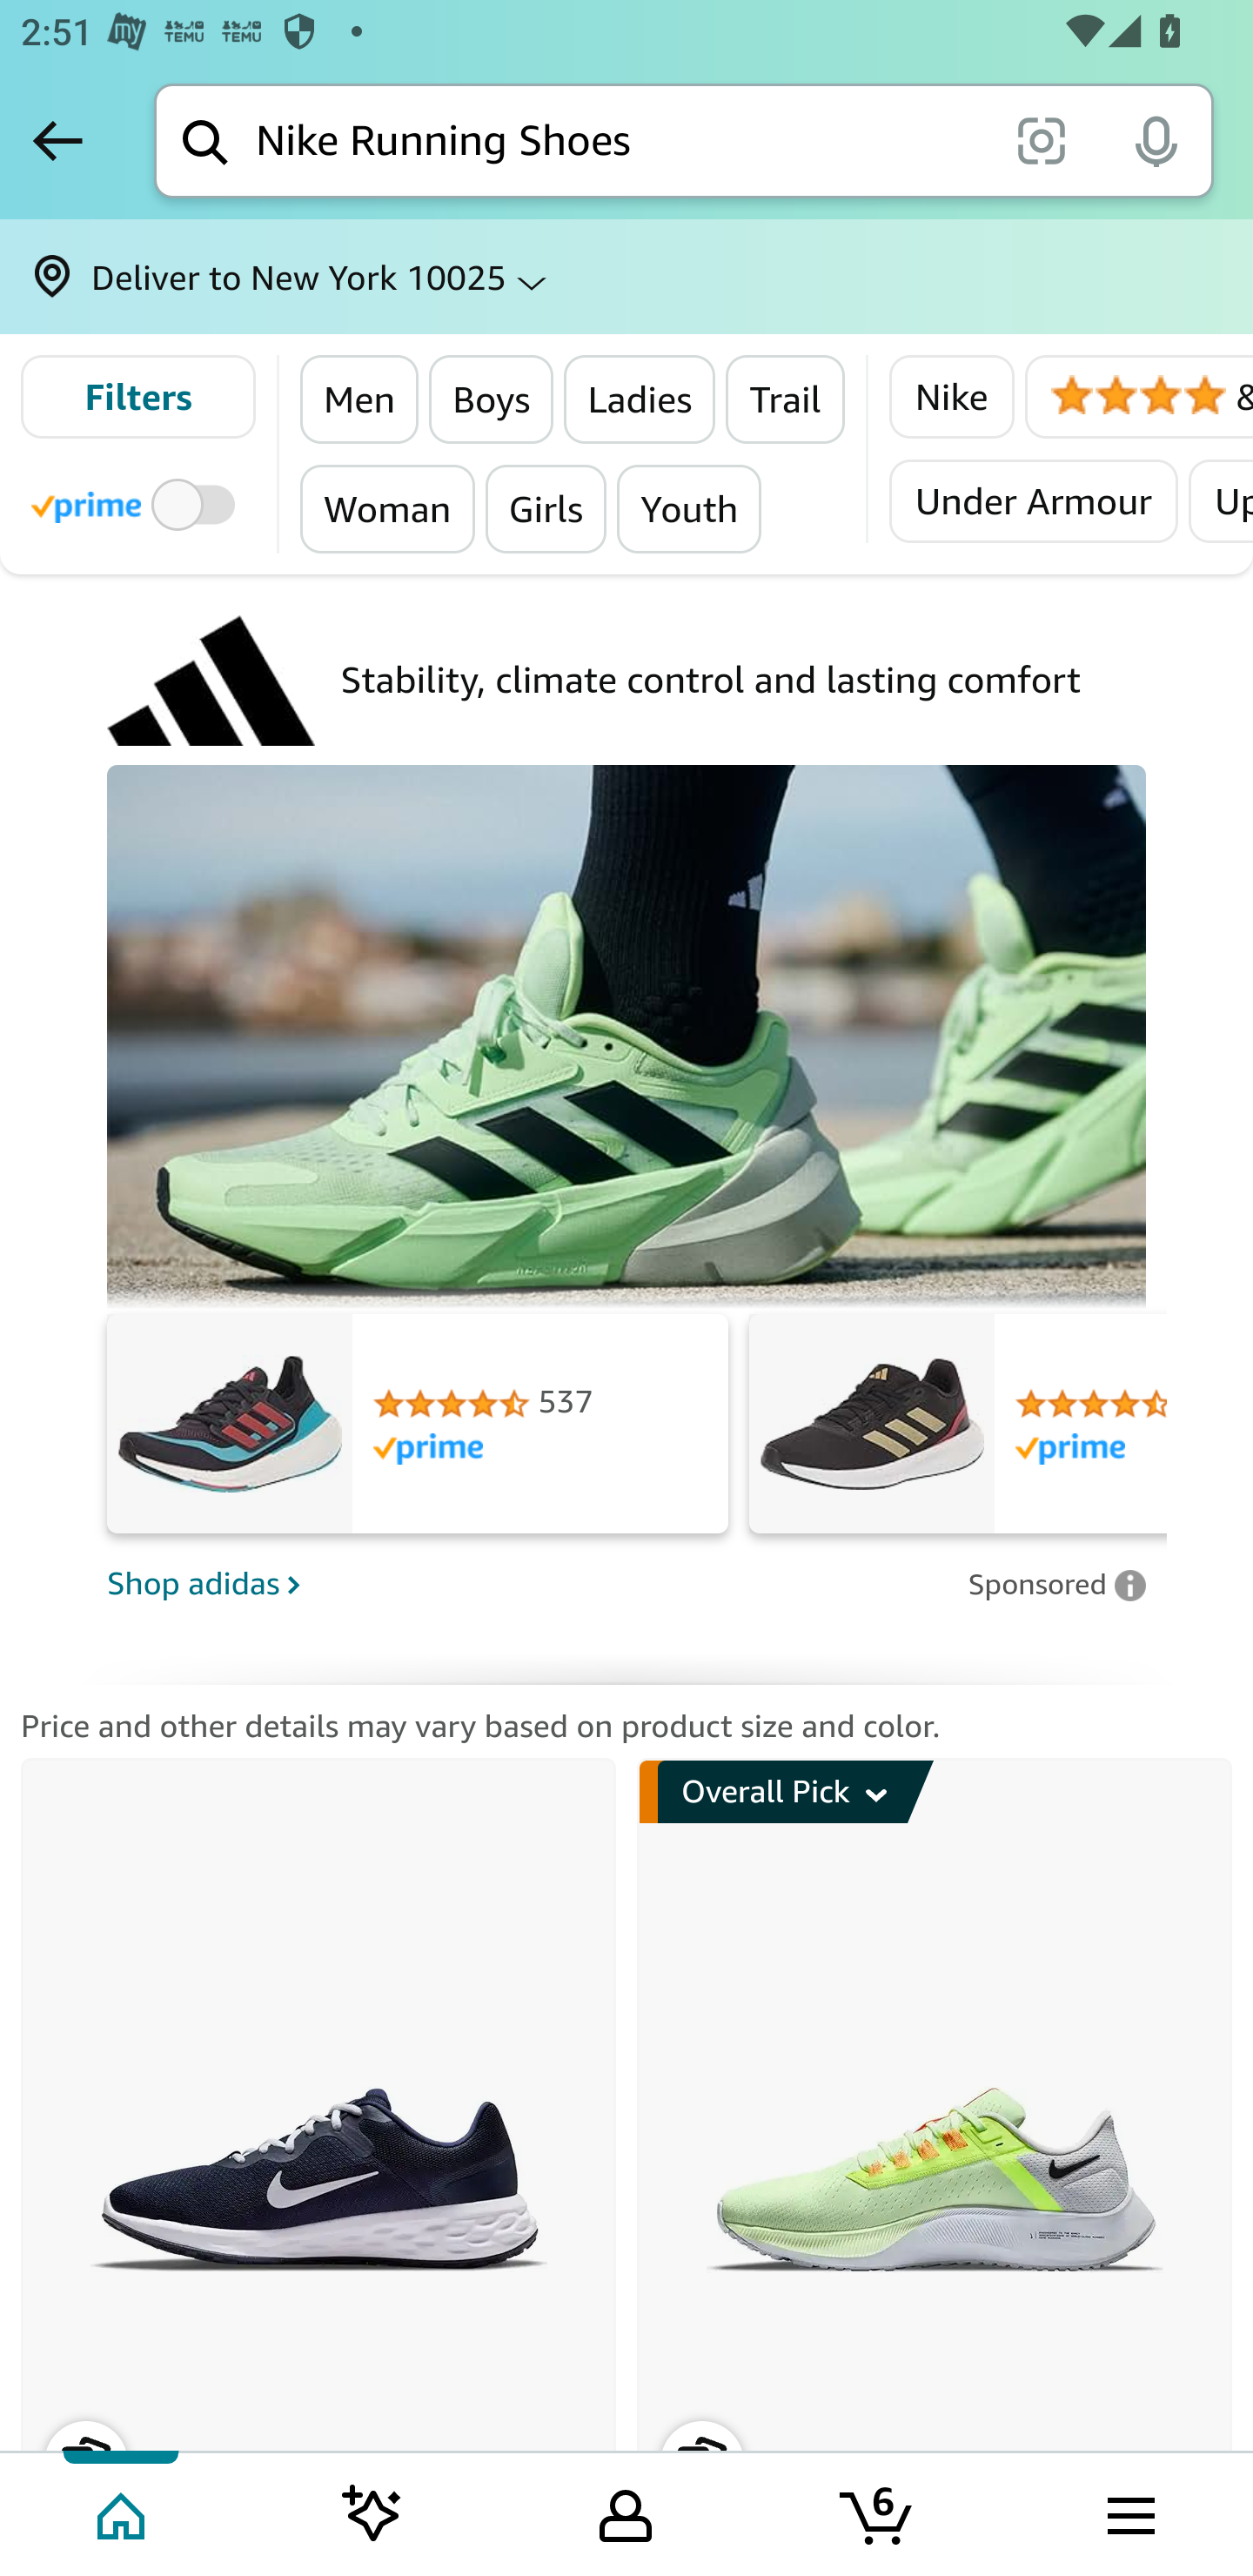 This screenshot has width=1253, height=2576. I want to click on Men, so click(360, 399).